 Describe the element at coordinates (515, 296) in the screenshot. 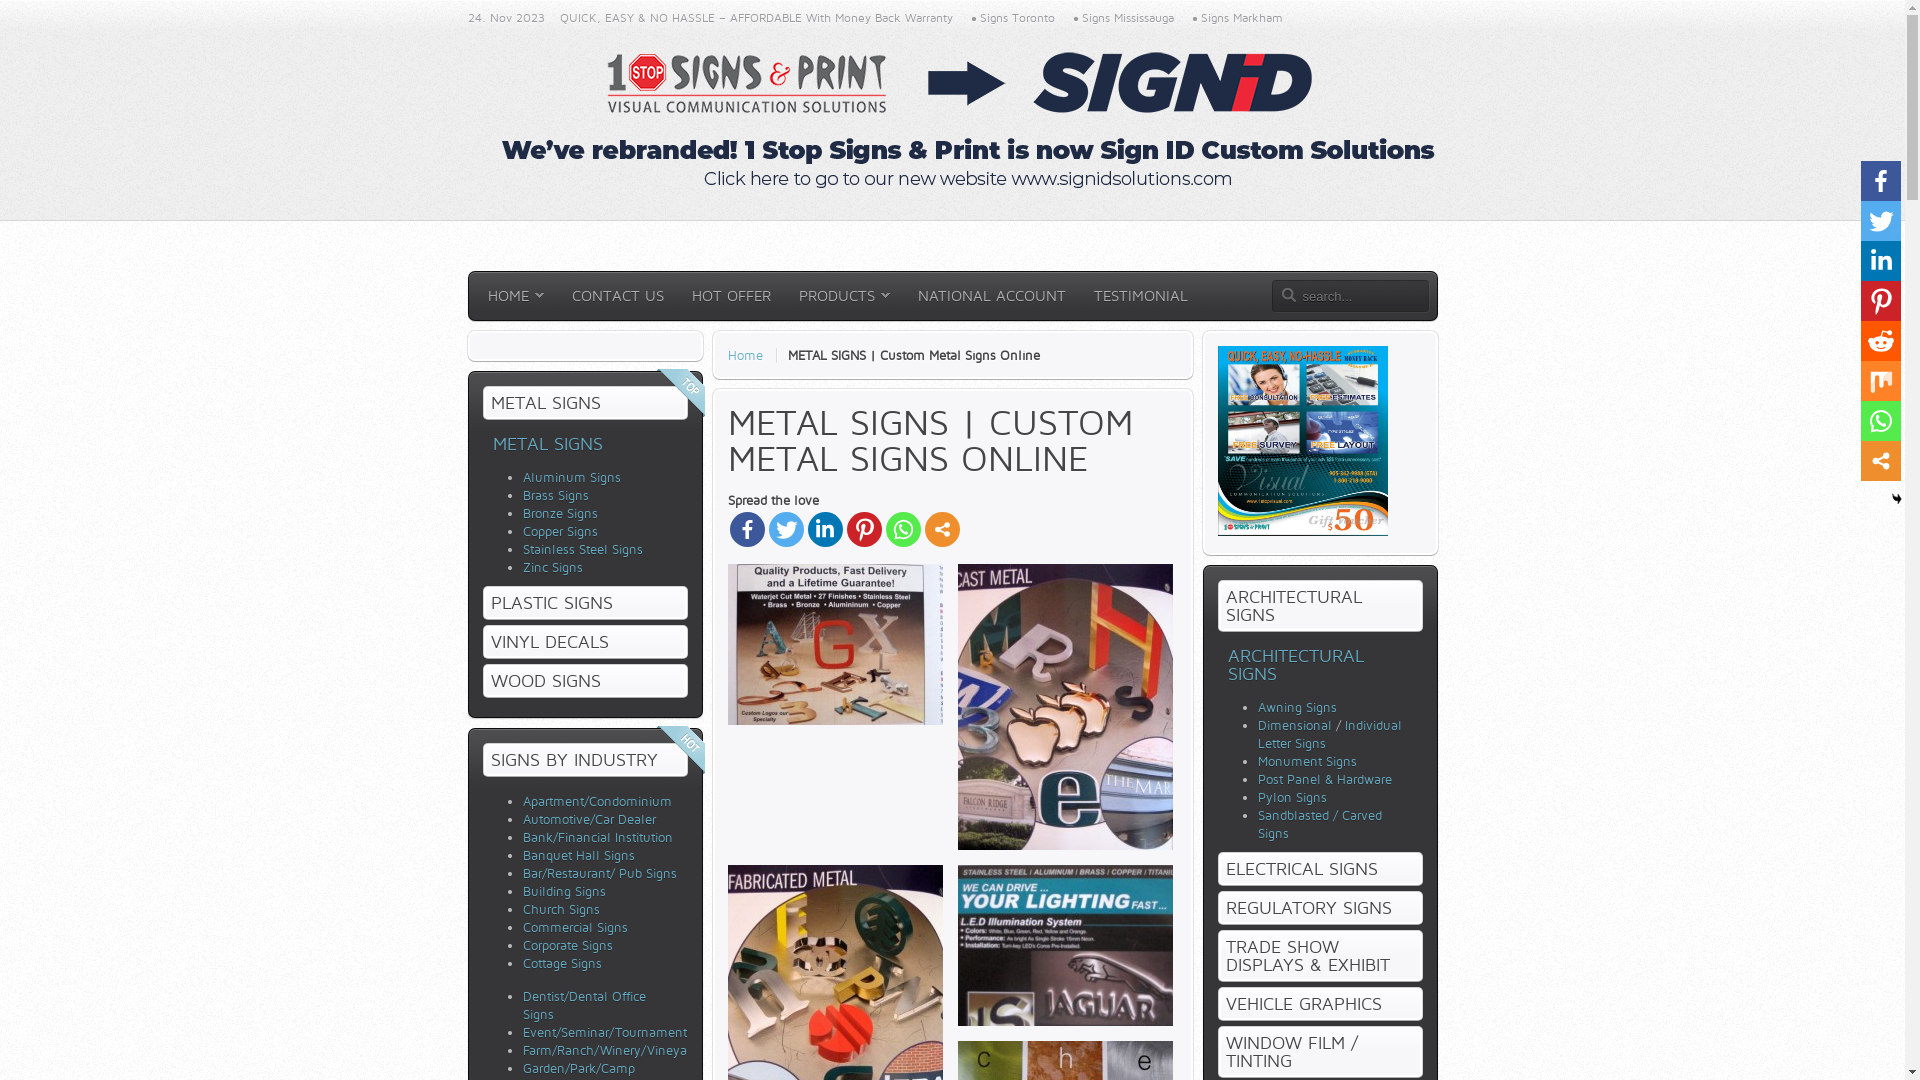

I see `HOME` at that location.